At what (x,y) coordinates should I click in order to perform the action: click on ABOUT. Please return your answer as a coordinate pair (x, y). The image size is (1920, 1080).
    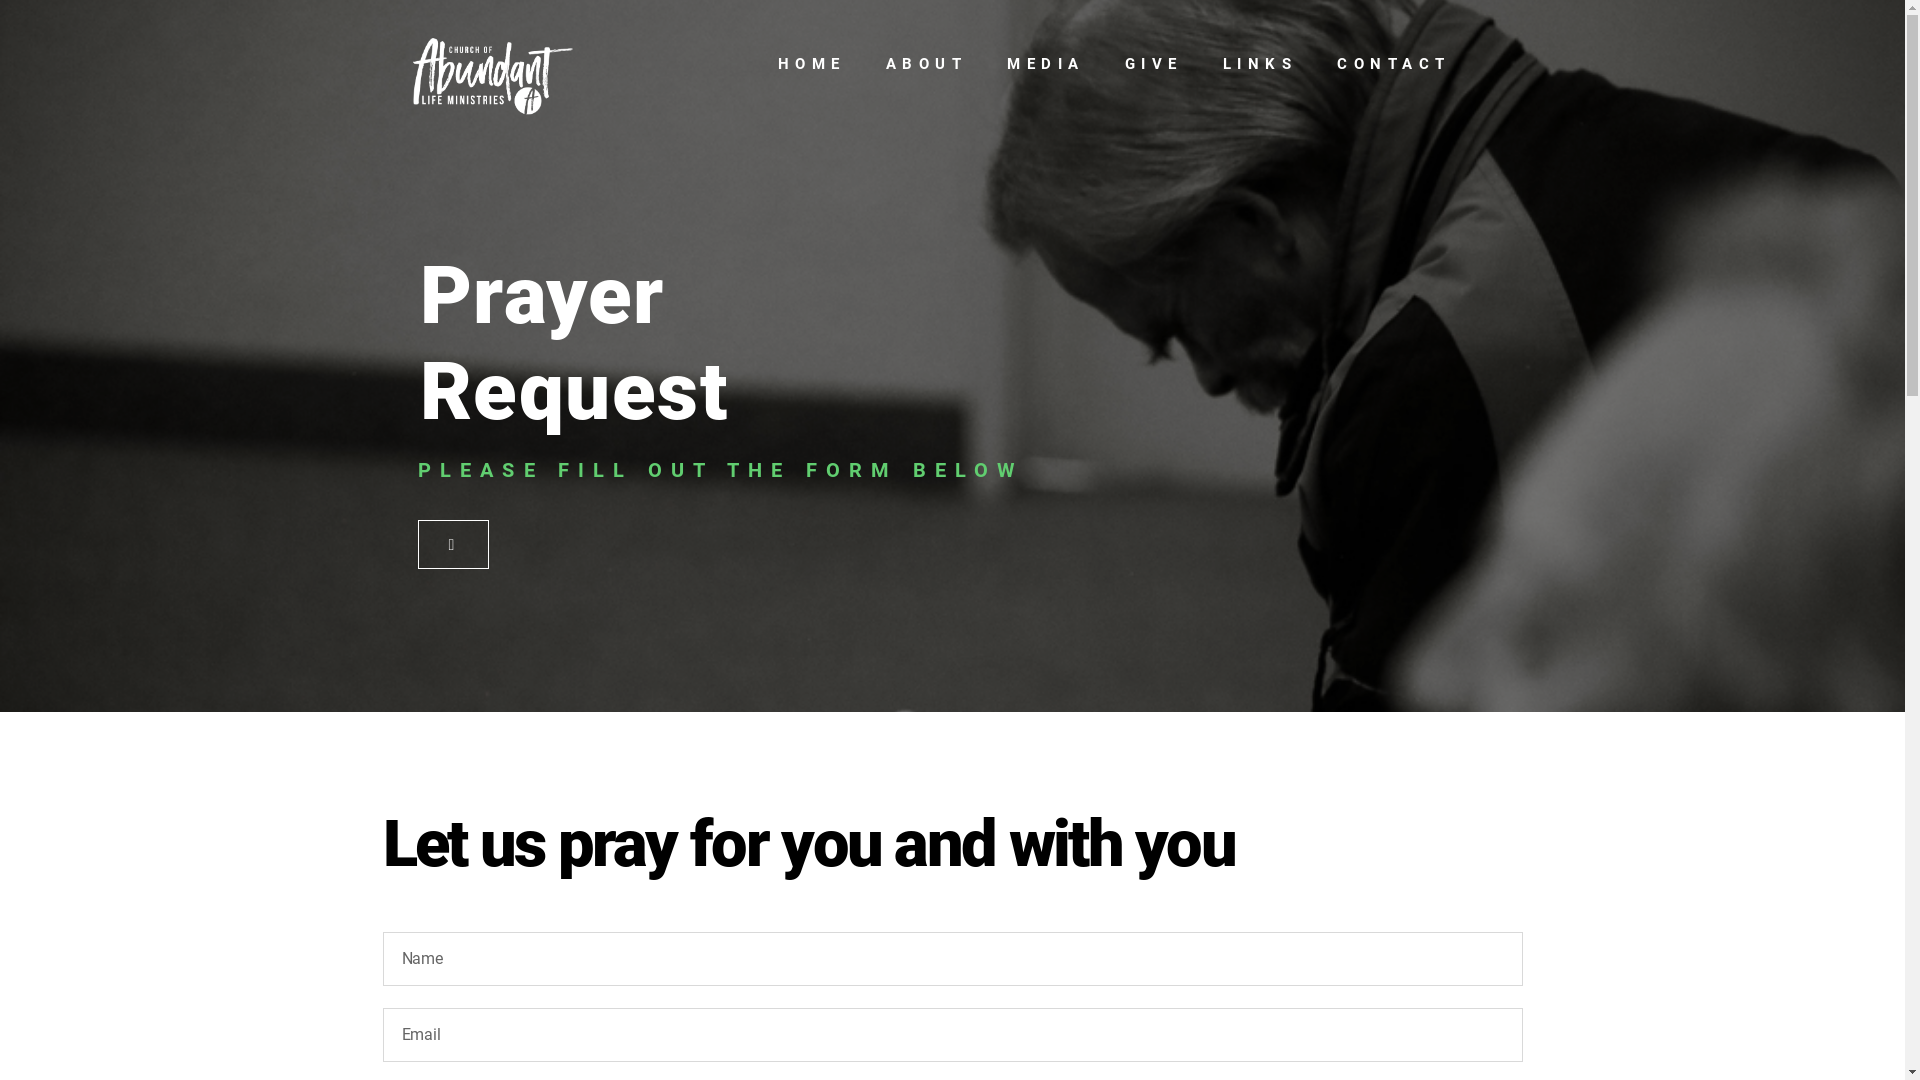
    Looking at the image, I should click on (926, 64).